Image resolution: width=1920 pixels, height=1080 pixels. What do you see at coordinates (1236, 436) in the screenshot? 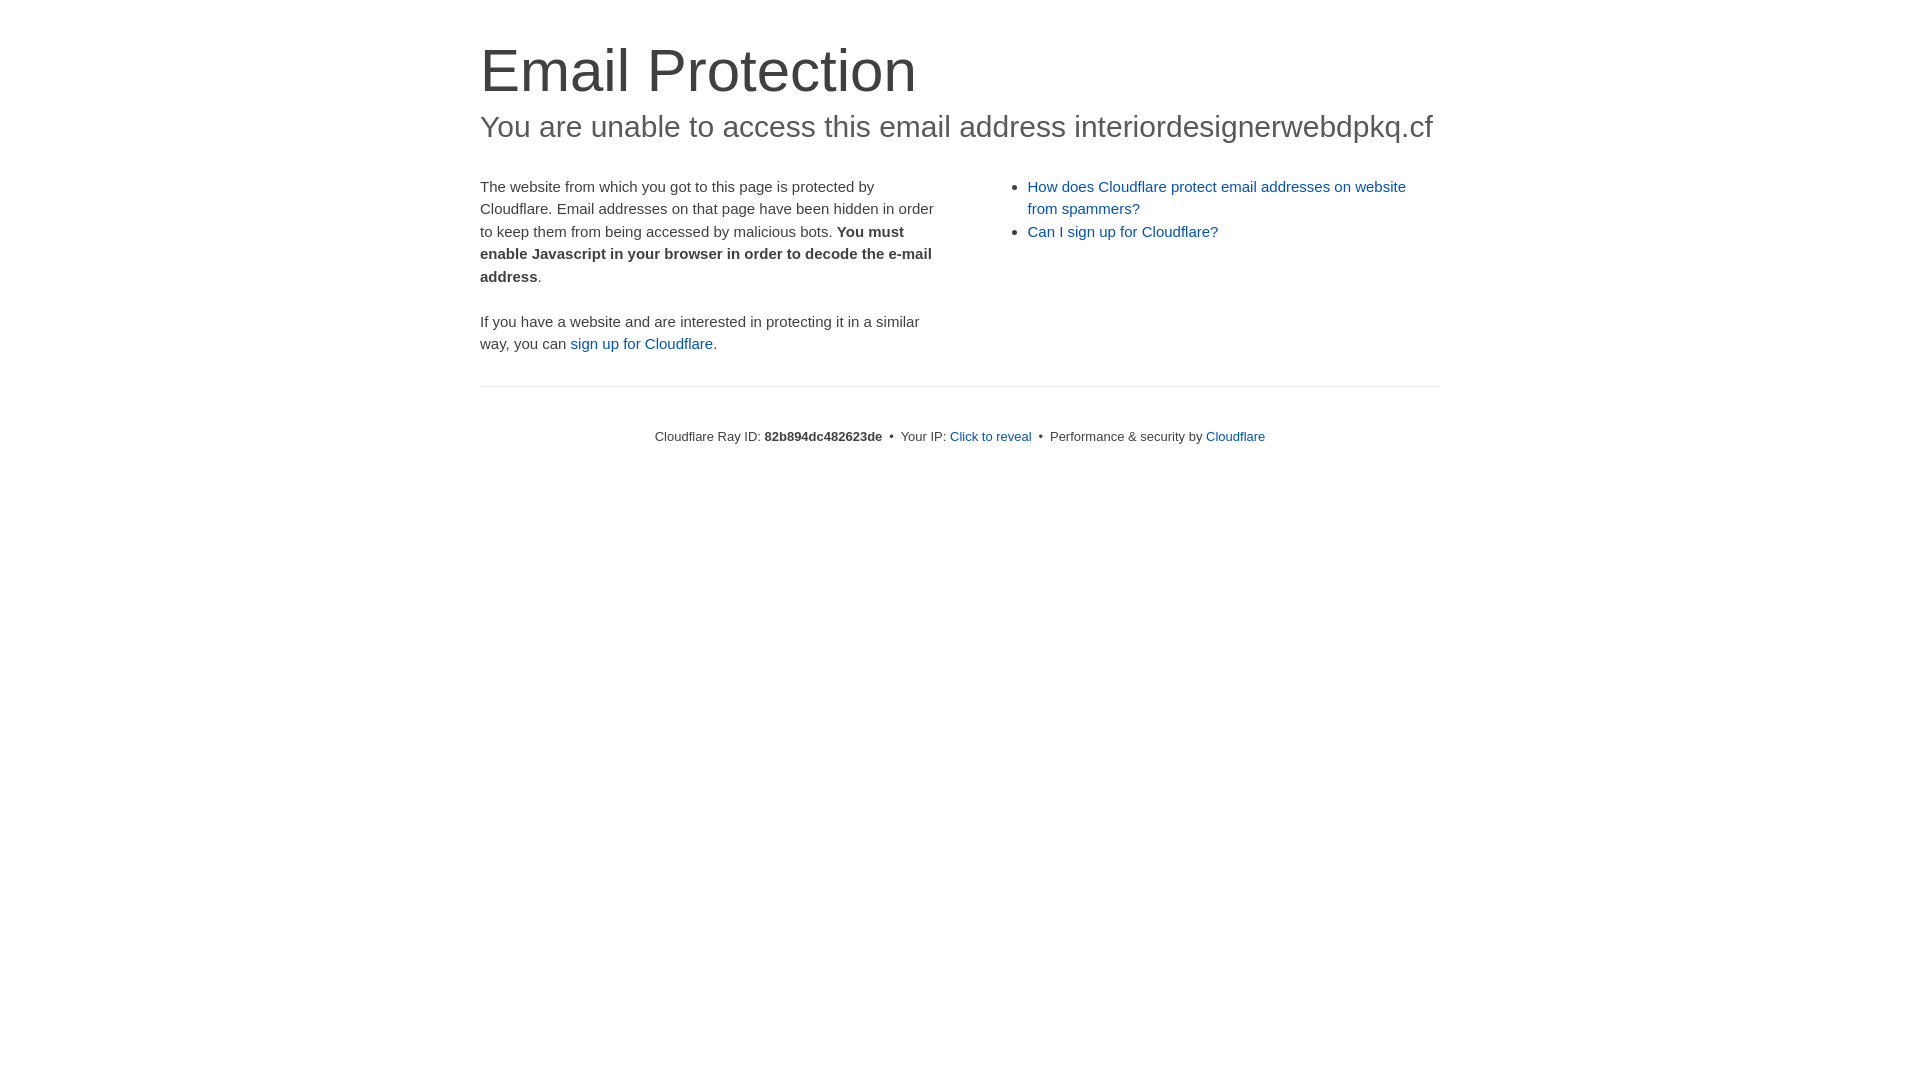
I see `Cloudflare` at bounding box center [1236, 436].